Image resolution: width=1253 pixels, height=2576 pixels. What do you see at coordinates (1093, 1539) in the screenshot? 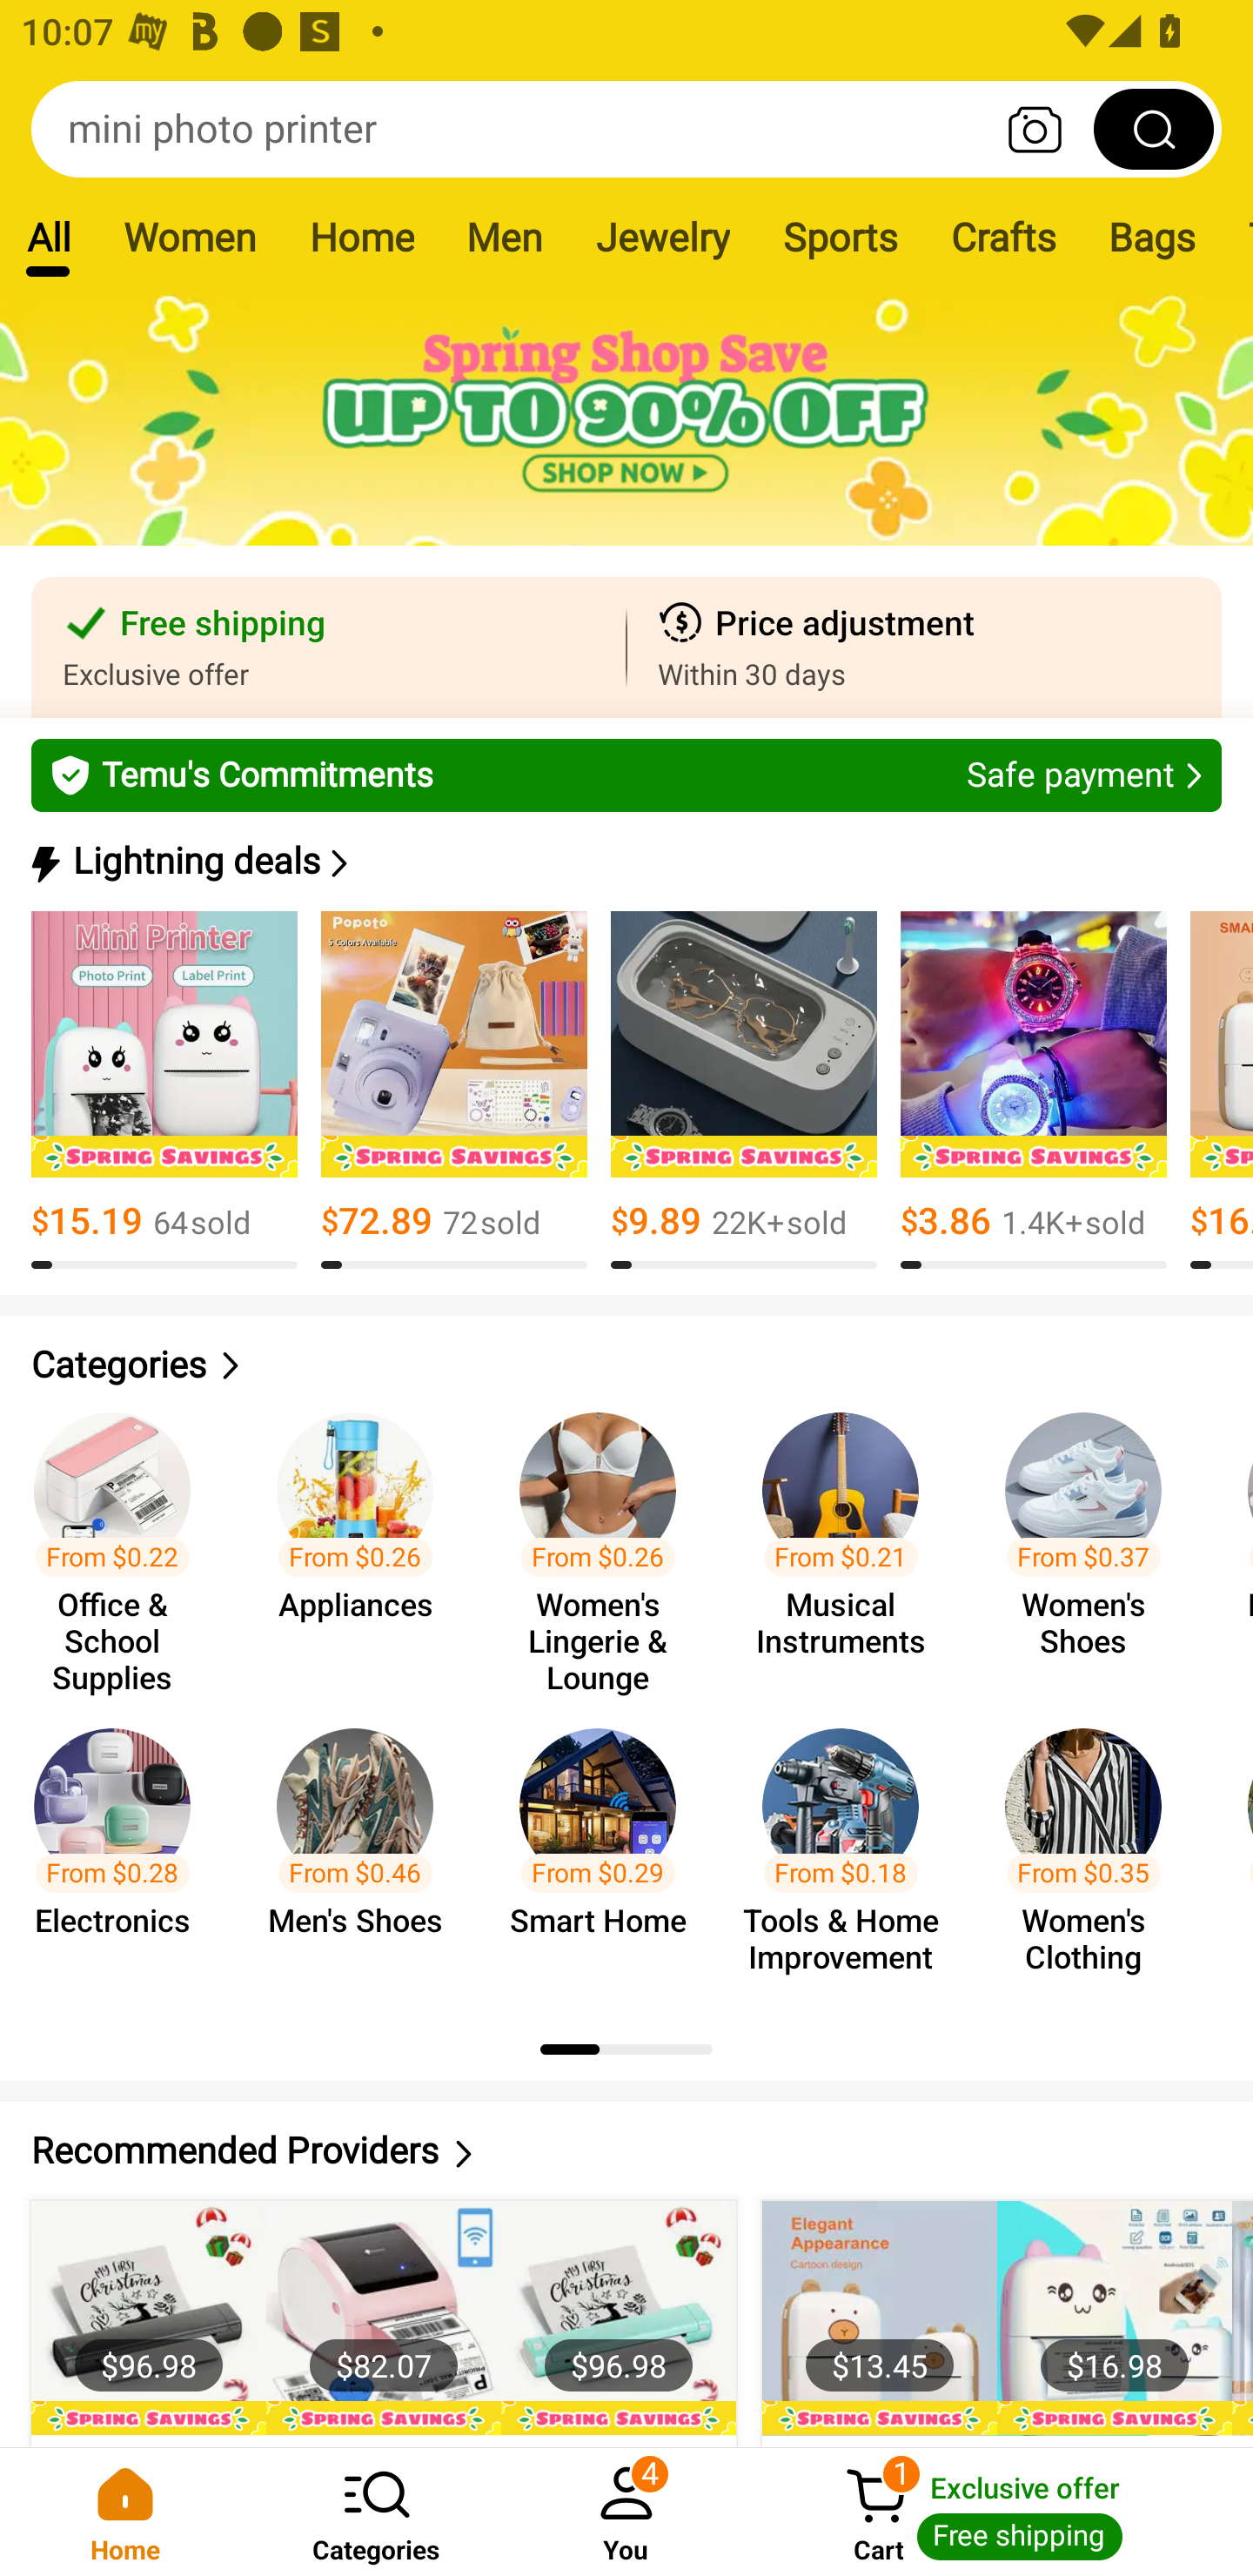
I see `From $0.37 Women's Shoes` at bounding box center [1093, 1539].